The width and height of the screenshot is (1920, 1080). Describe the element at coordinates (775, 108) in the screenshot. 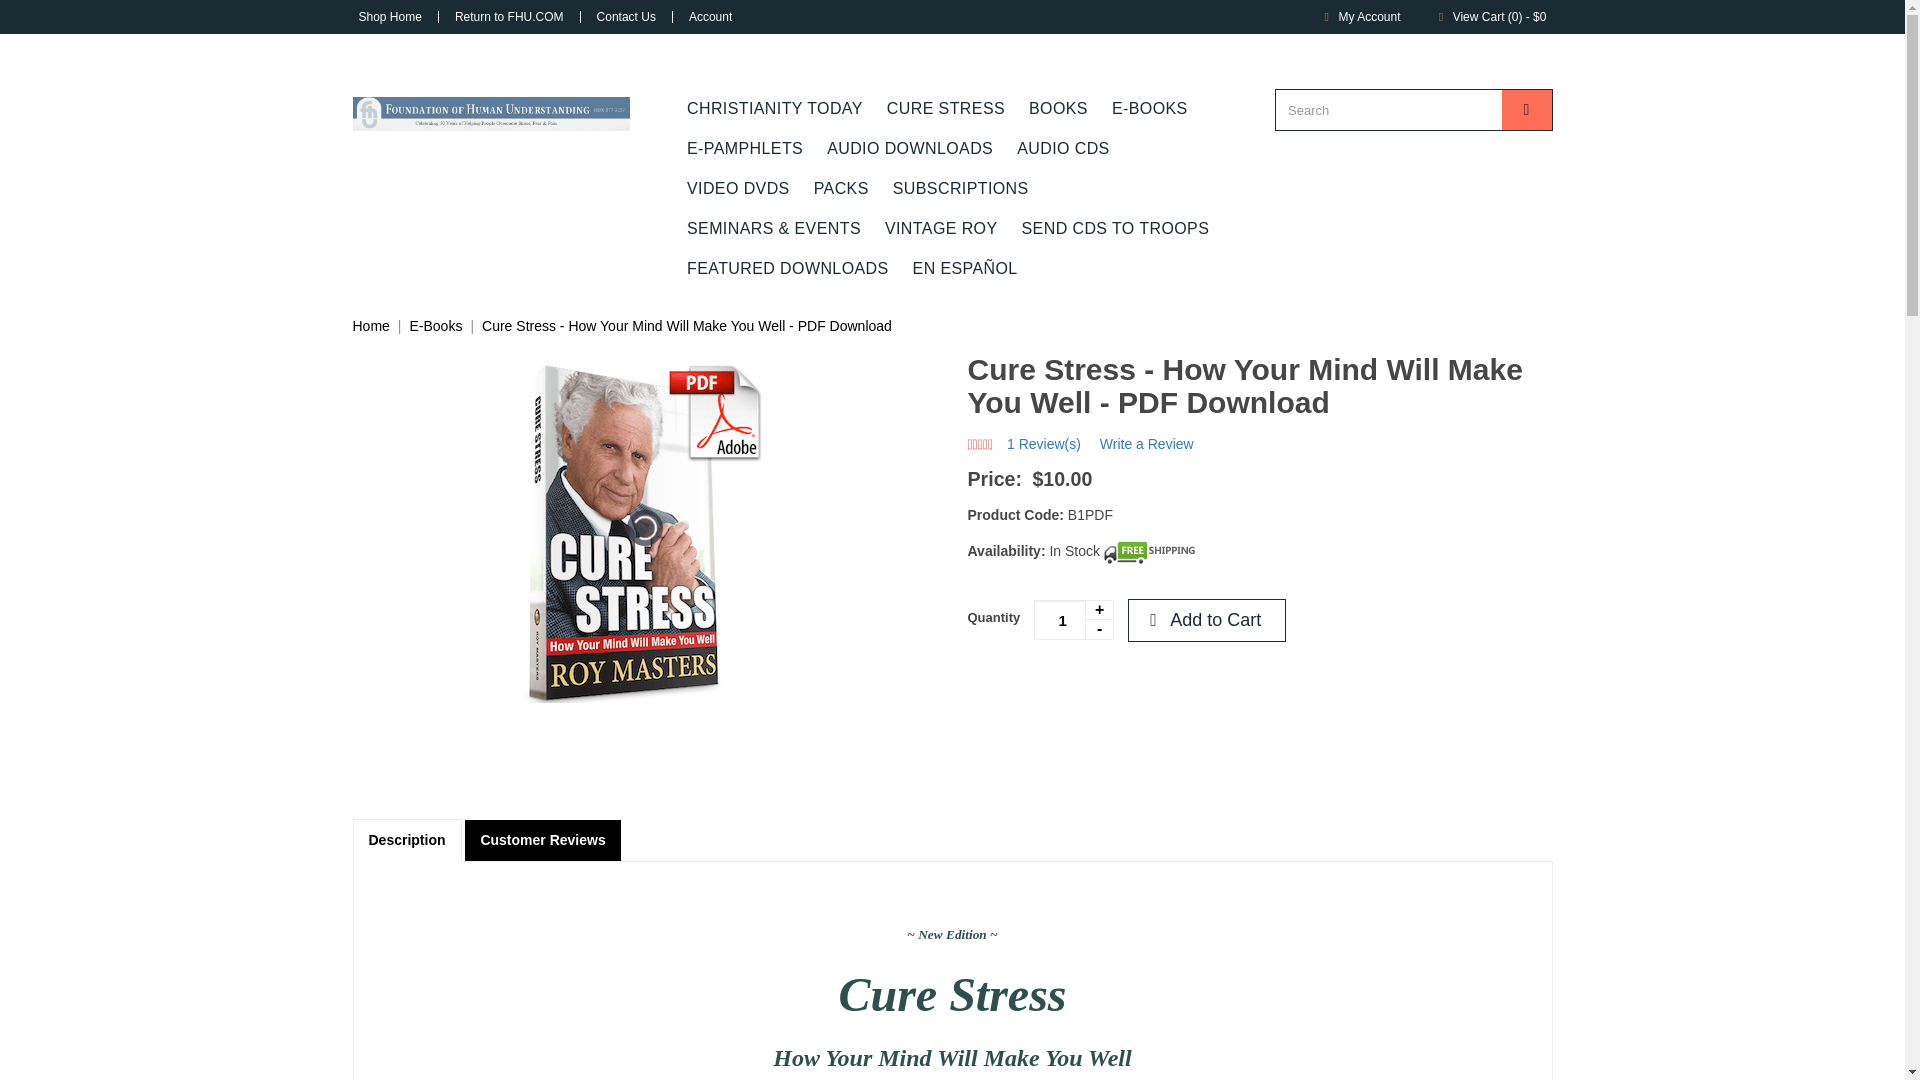

I see `CHRISTIANITY TODAY` at that location.